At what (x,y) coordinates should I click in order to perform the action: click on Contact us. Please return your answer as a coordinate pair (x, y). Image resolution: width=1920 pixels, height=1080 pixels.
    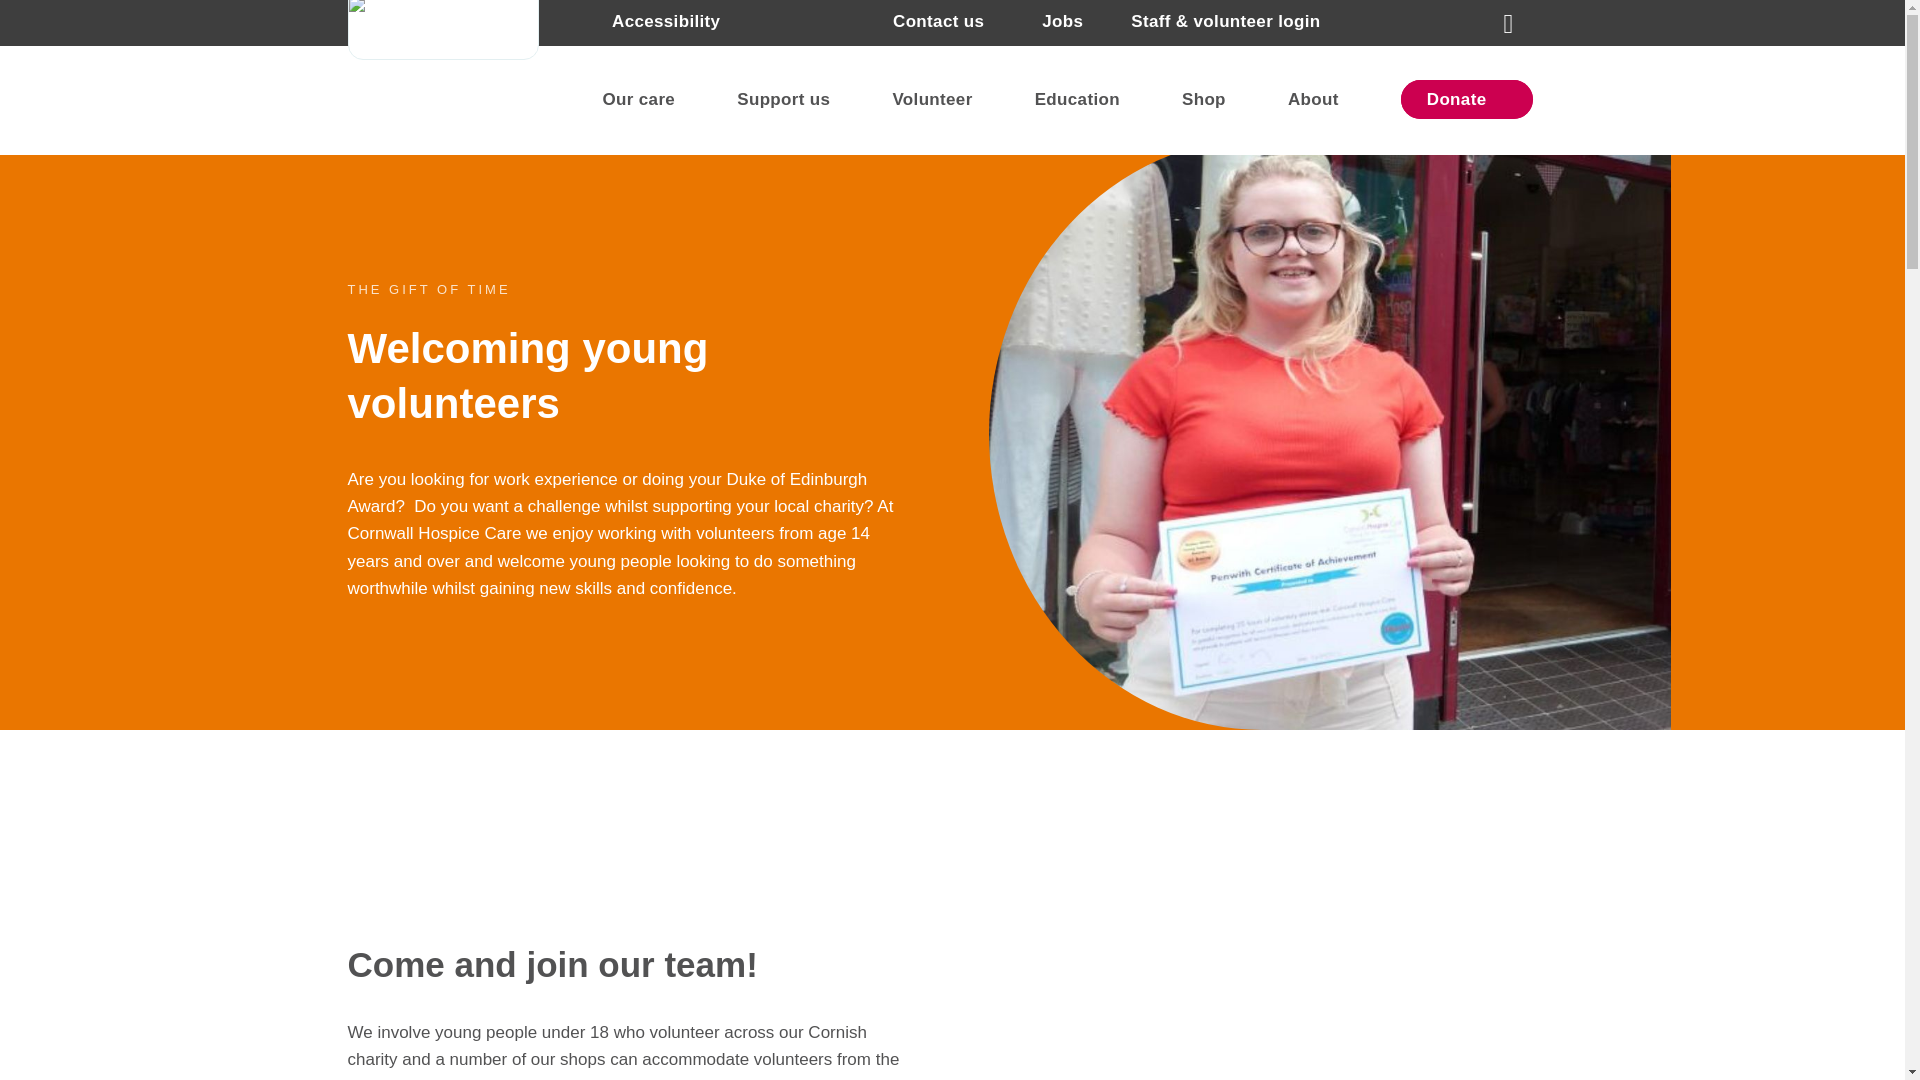
    Looking at the image, I should click on (938, 21).